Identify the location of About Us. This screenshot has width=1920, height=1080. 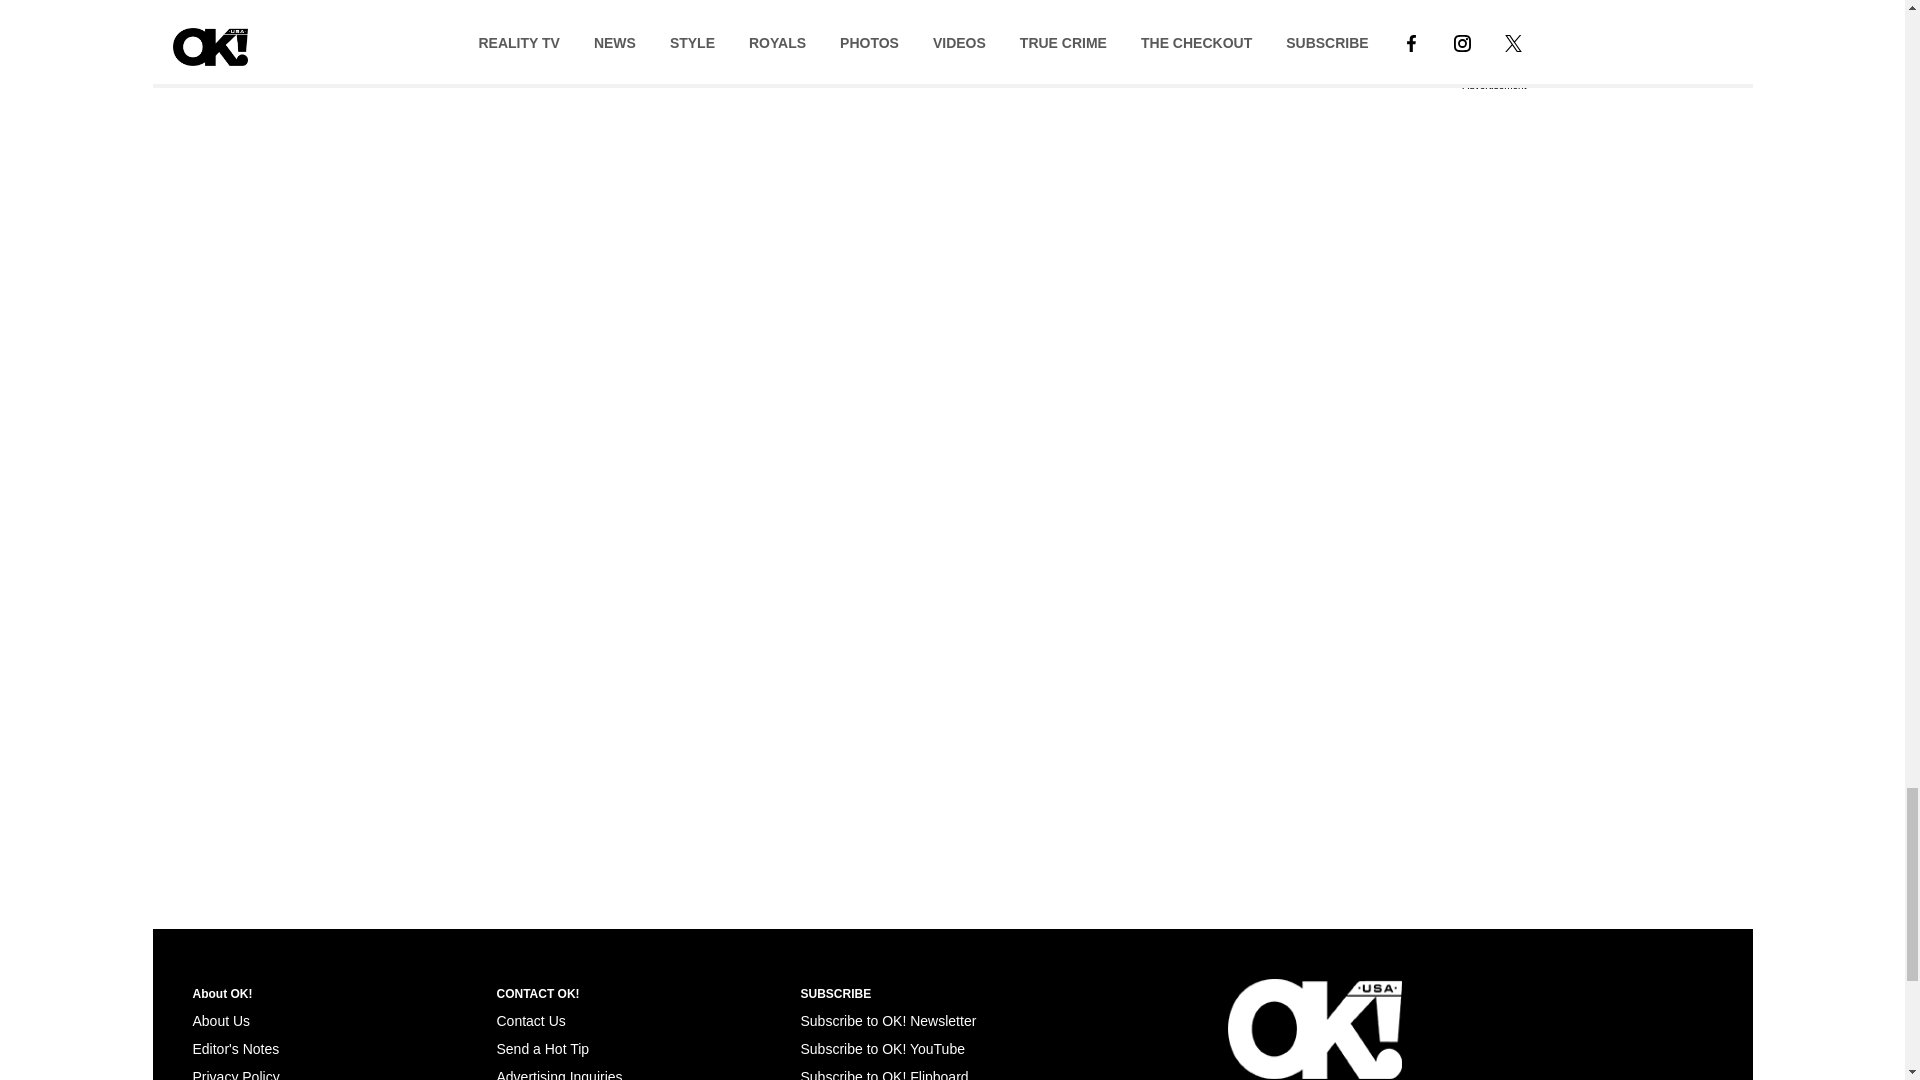
(220, 1021).